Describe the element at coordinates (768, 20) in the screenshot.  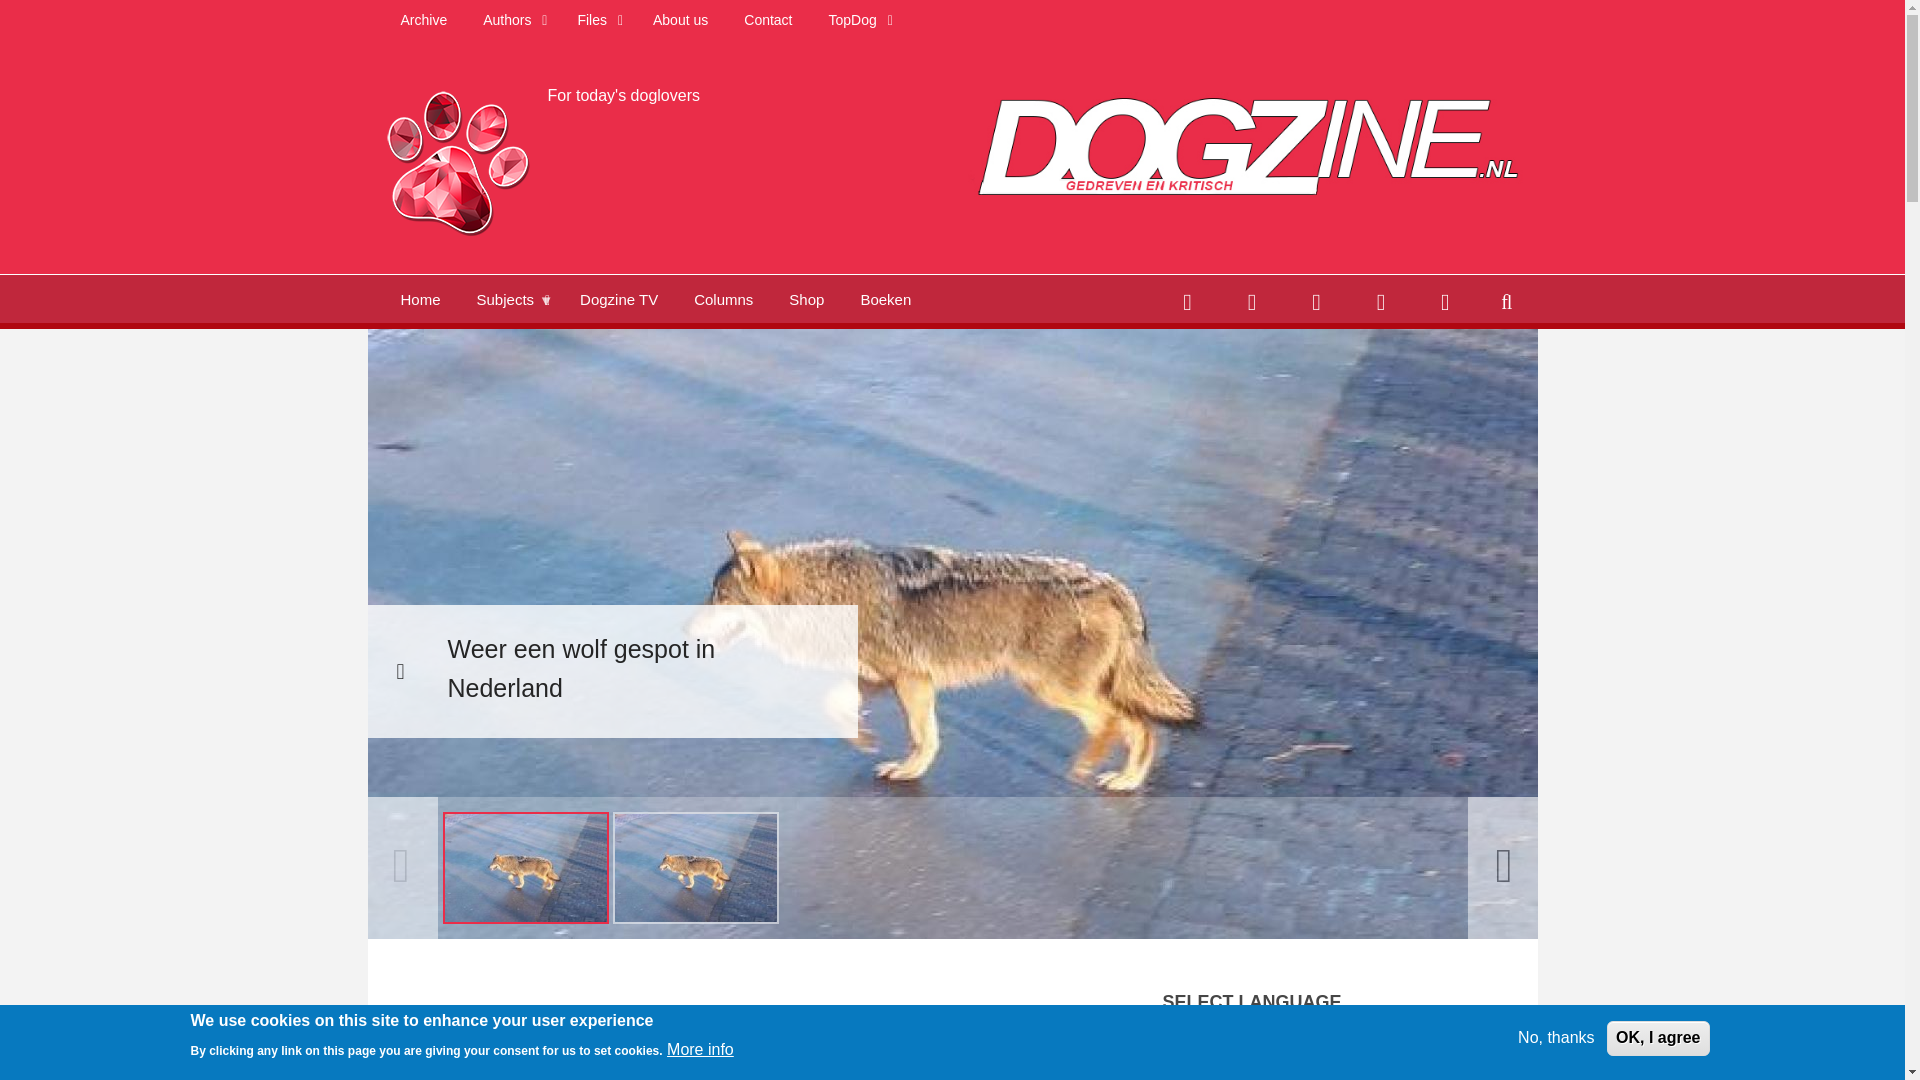
I see `Contact` at that location.